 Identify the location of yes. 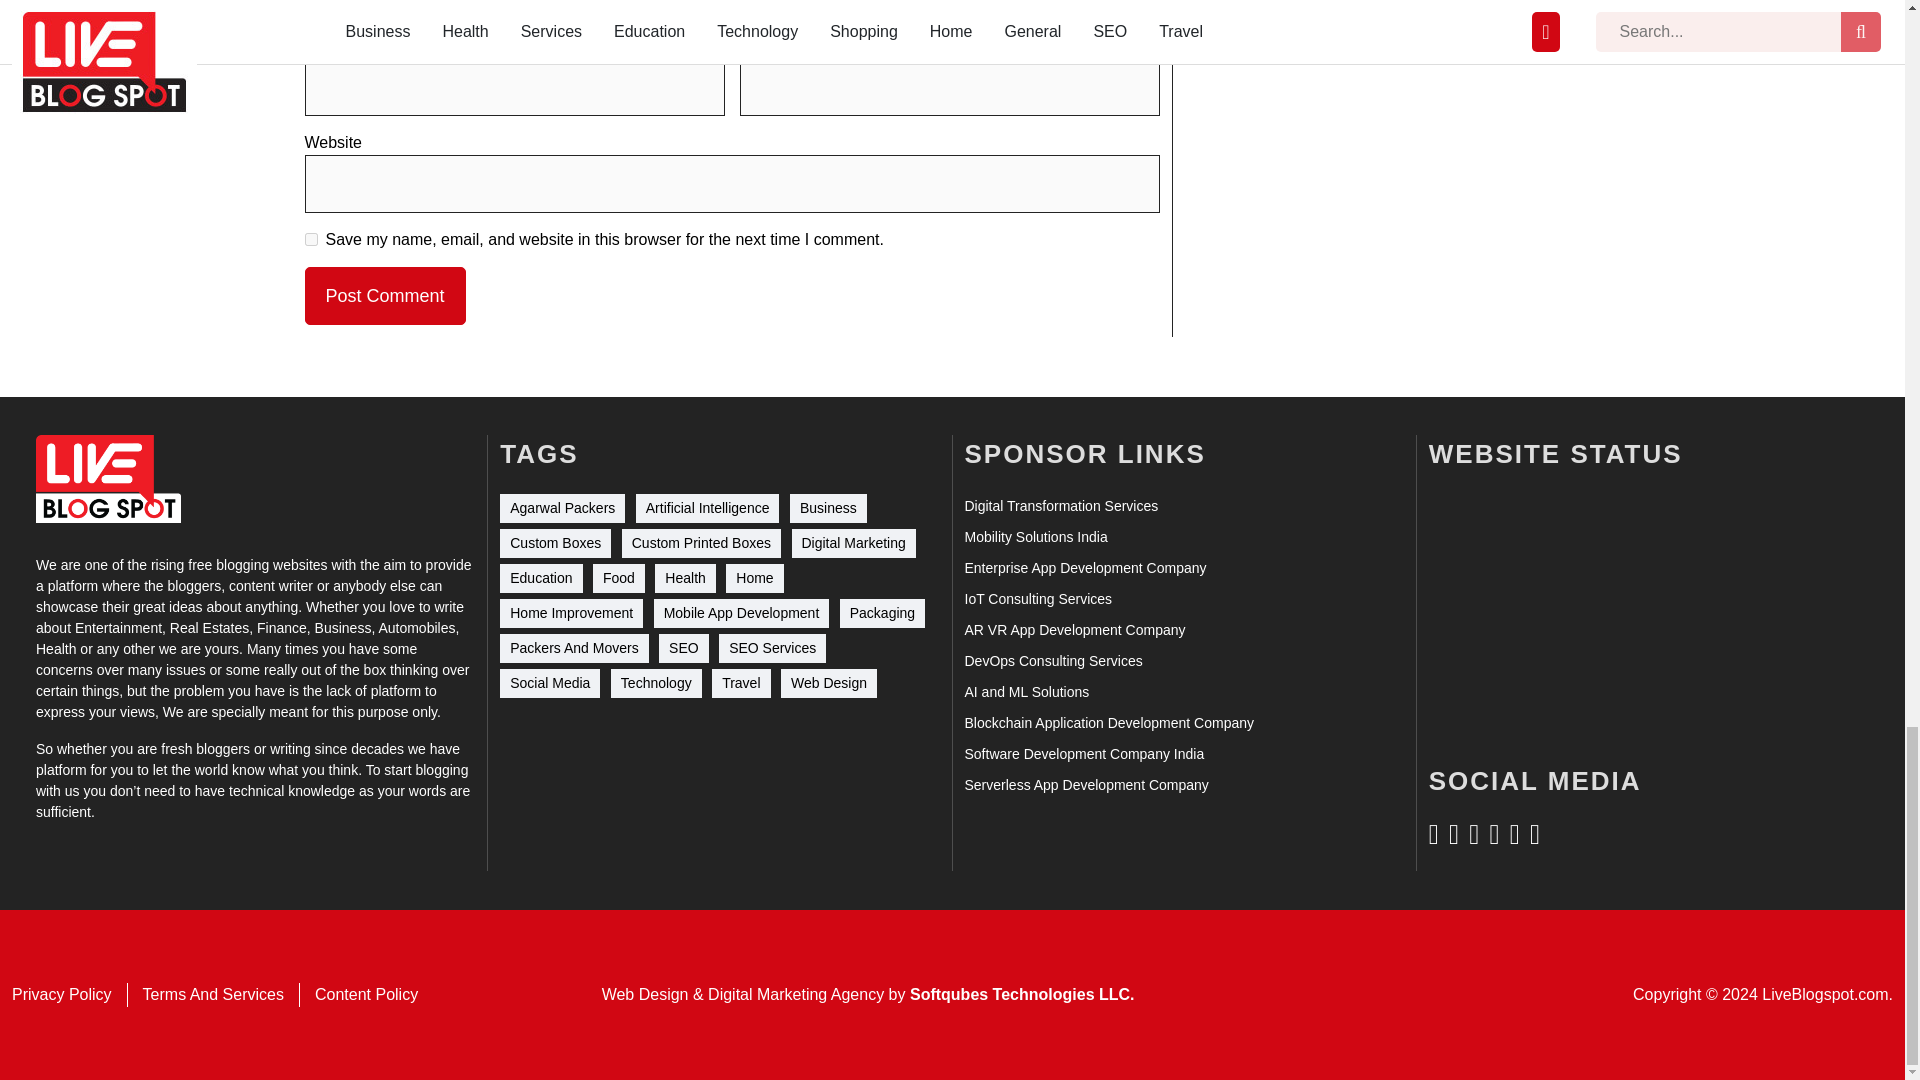
(310, 240).